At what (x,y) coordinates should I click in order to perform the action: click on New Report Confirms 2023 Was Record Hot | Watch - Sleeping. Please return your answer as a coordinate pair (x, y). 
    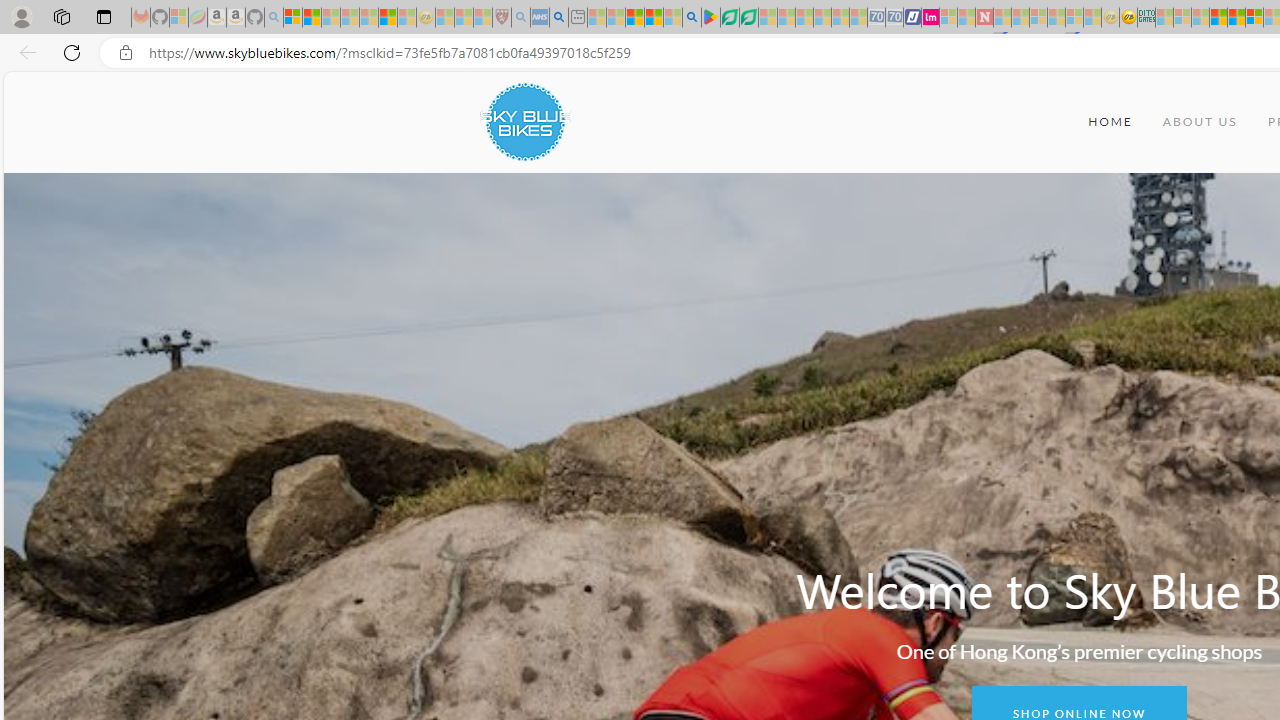
    Looking at the image, I should click on (368, 18).